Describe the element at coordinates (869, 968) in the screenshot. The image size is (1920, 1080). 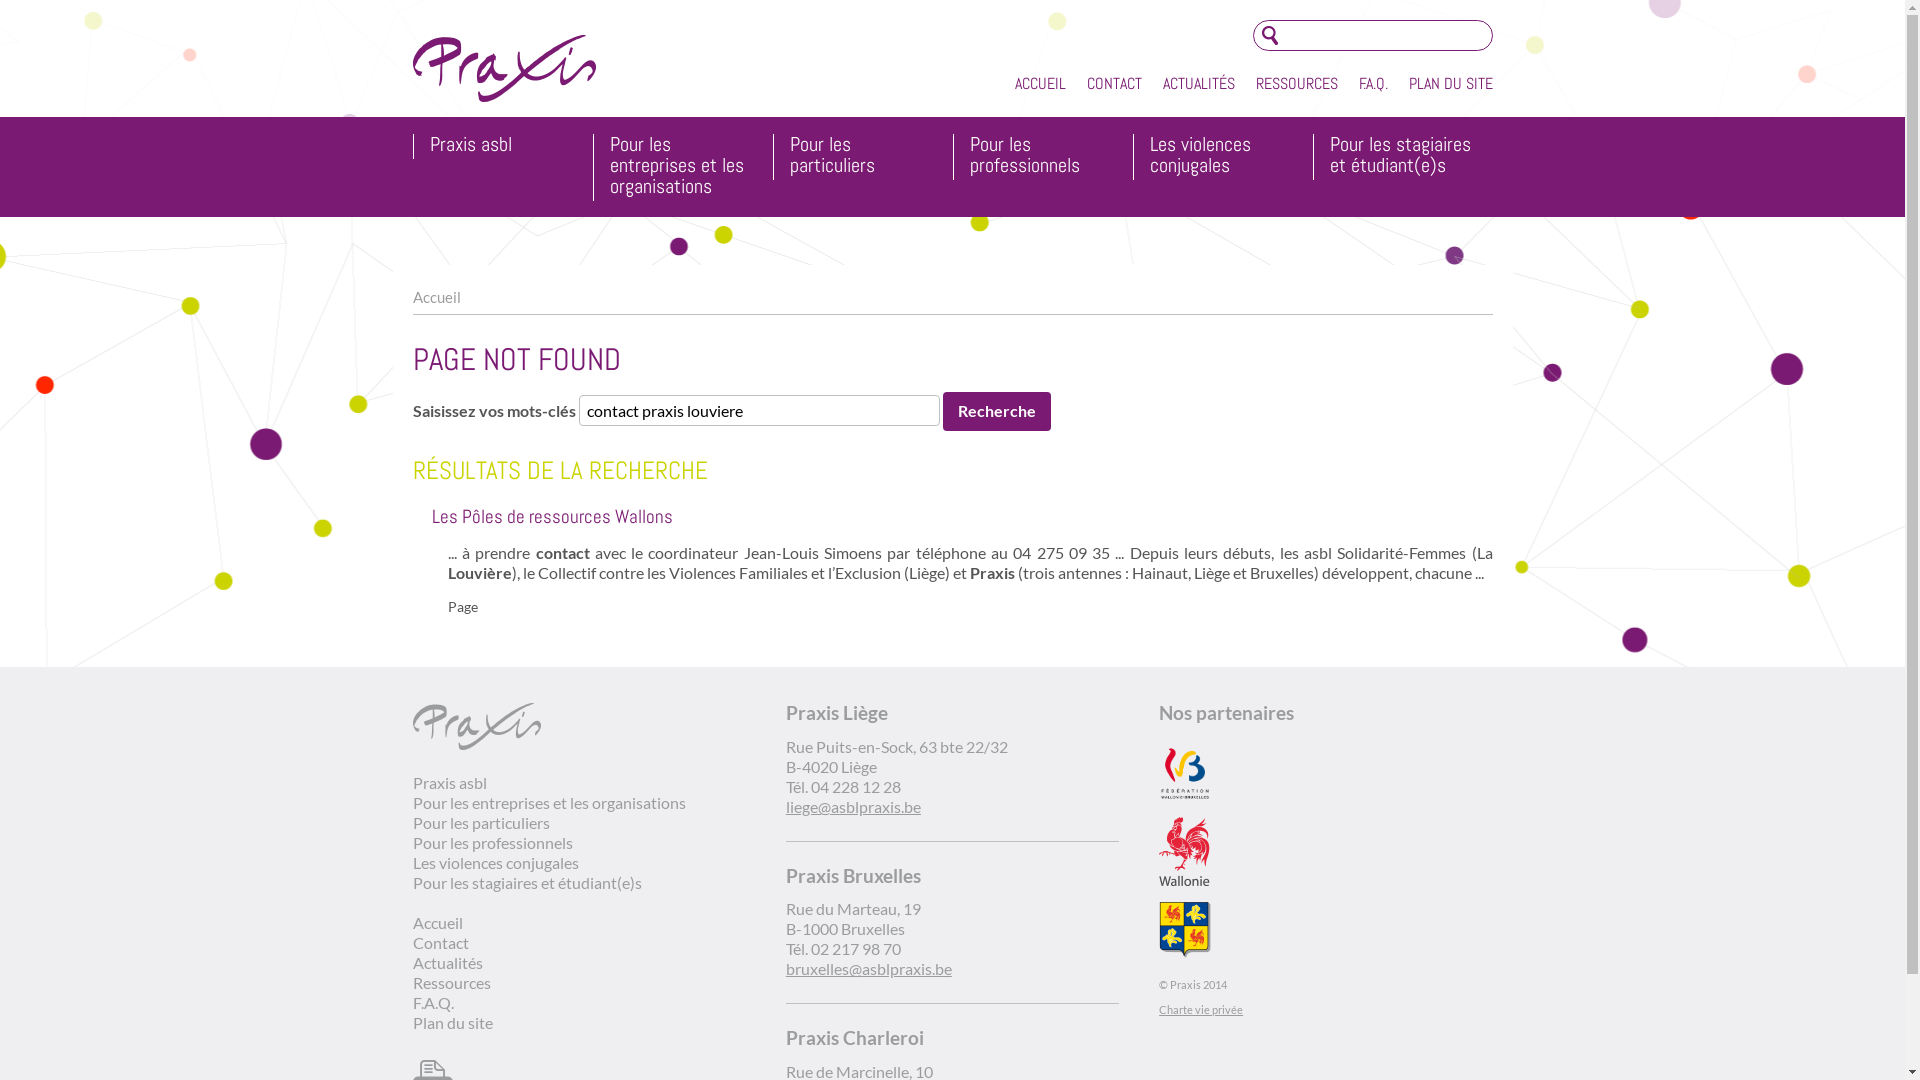
I see `bruxelles@asblpraxis.be` at that location.